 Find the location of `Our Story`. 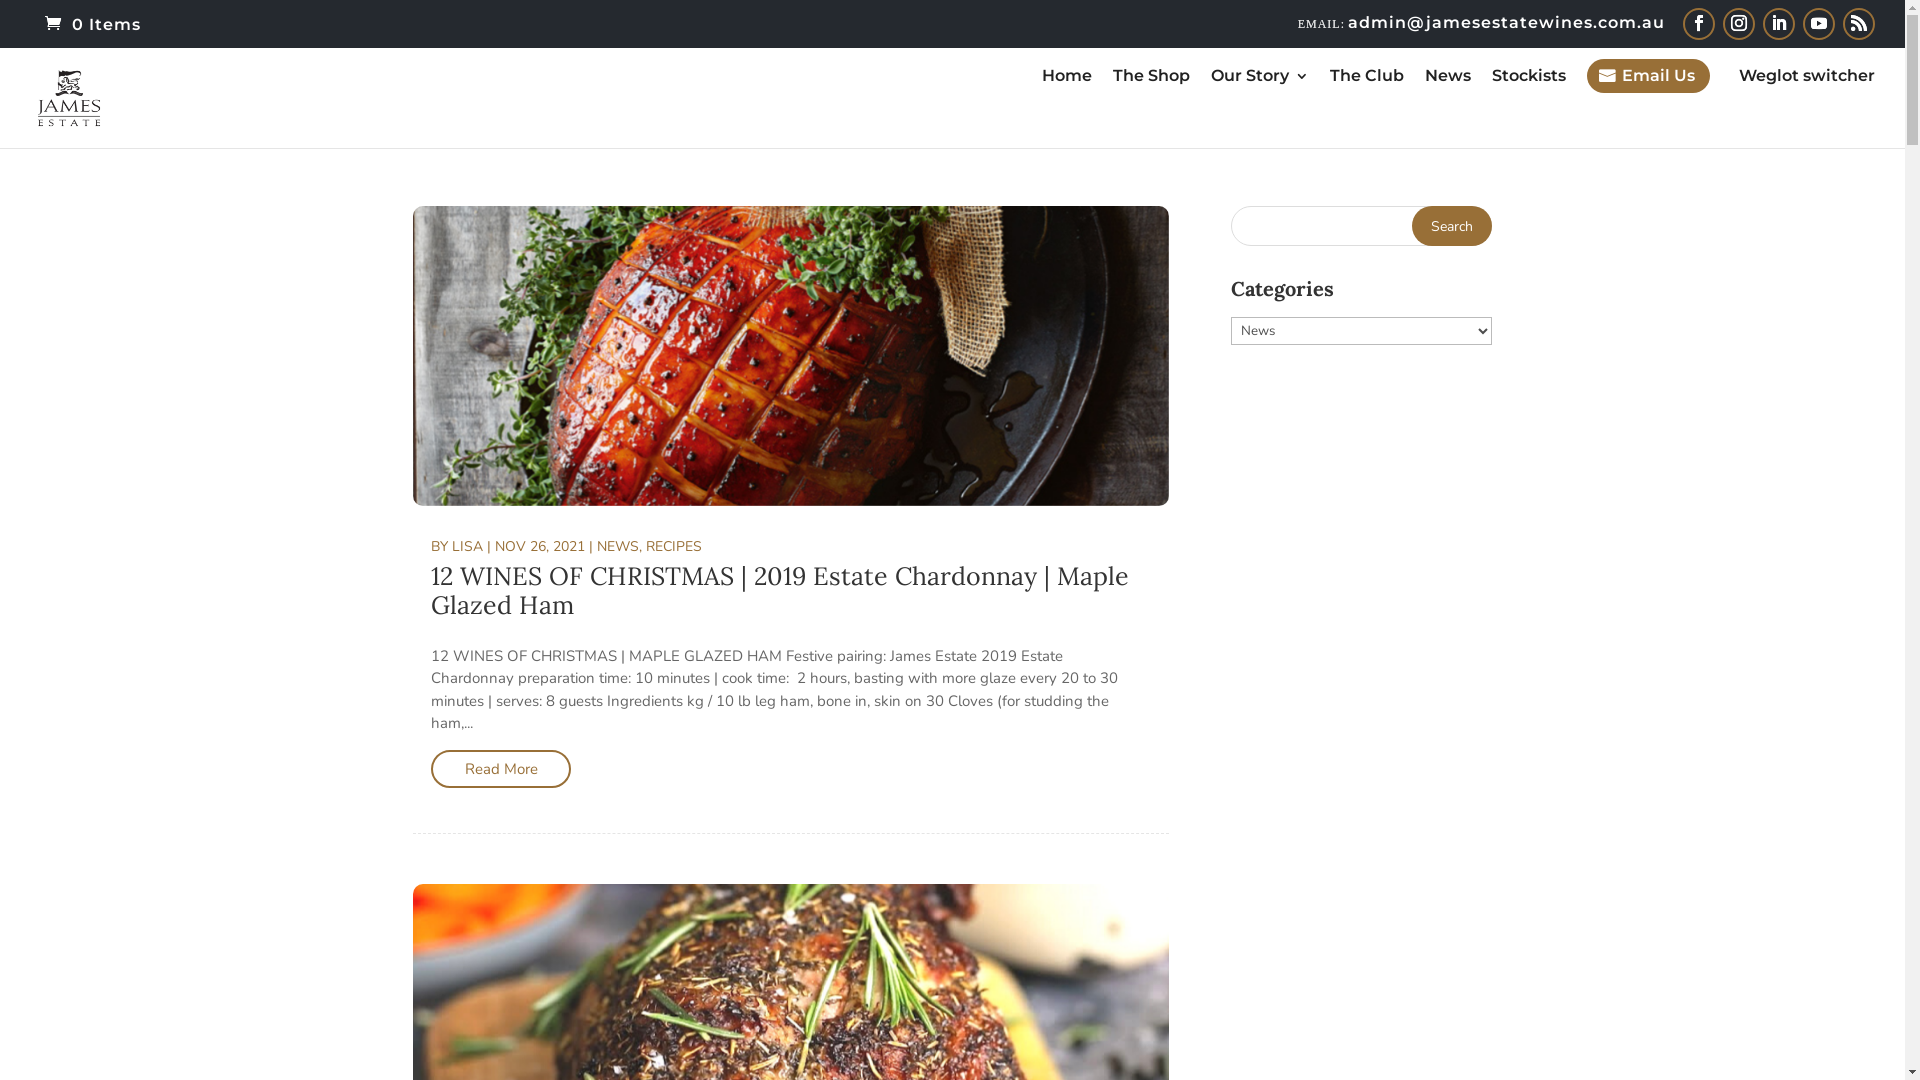

Our Story is located at coordinates (1260, 108).